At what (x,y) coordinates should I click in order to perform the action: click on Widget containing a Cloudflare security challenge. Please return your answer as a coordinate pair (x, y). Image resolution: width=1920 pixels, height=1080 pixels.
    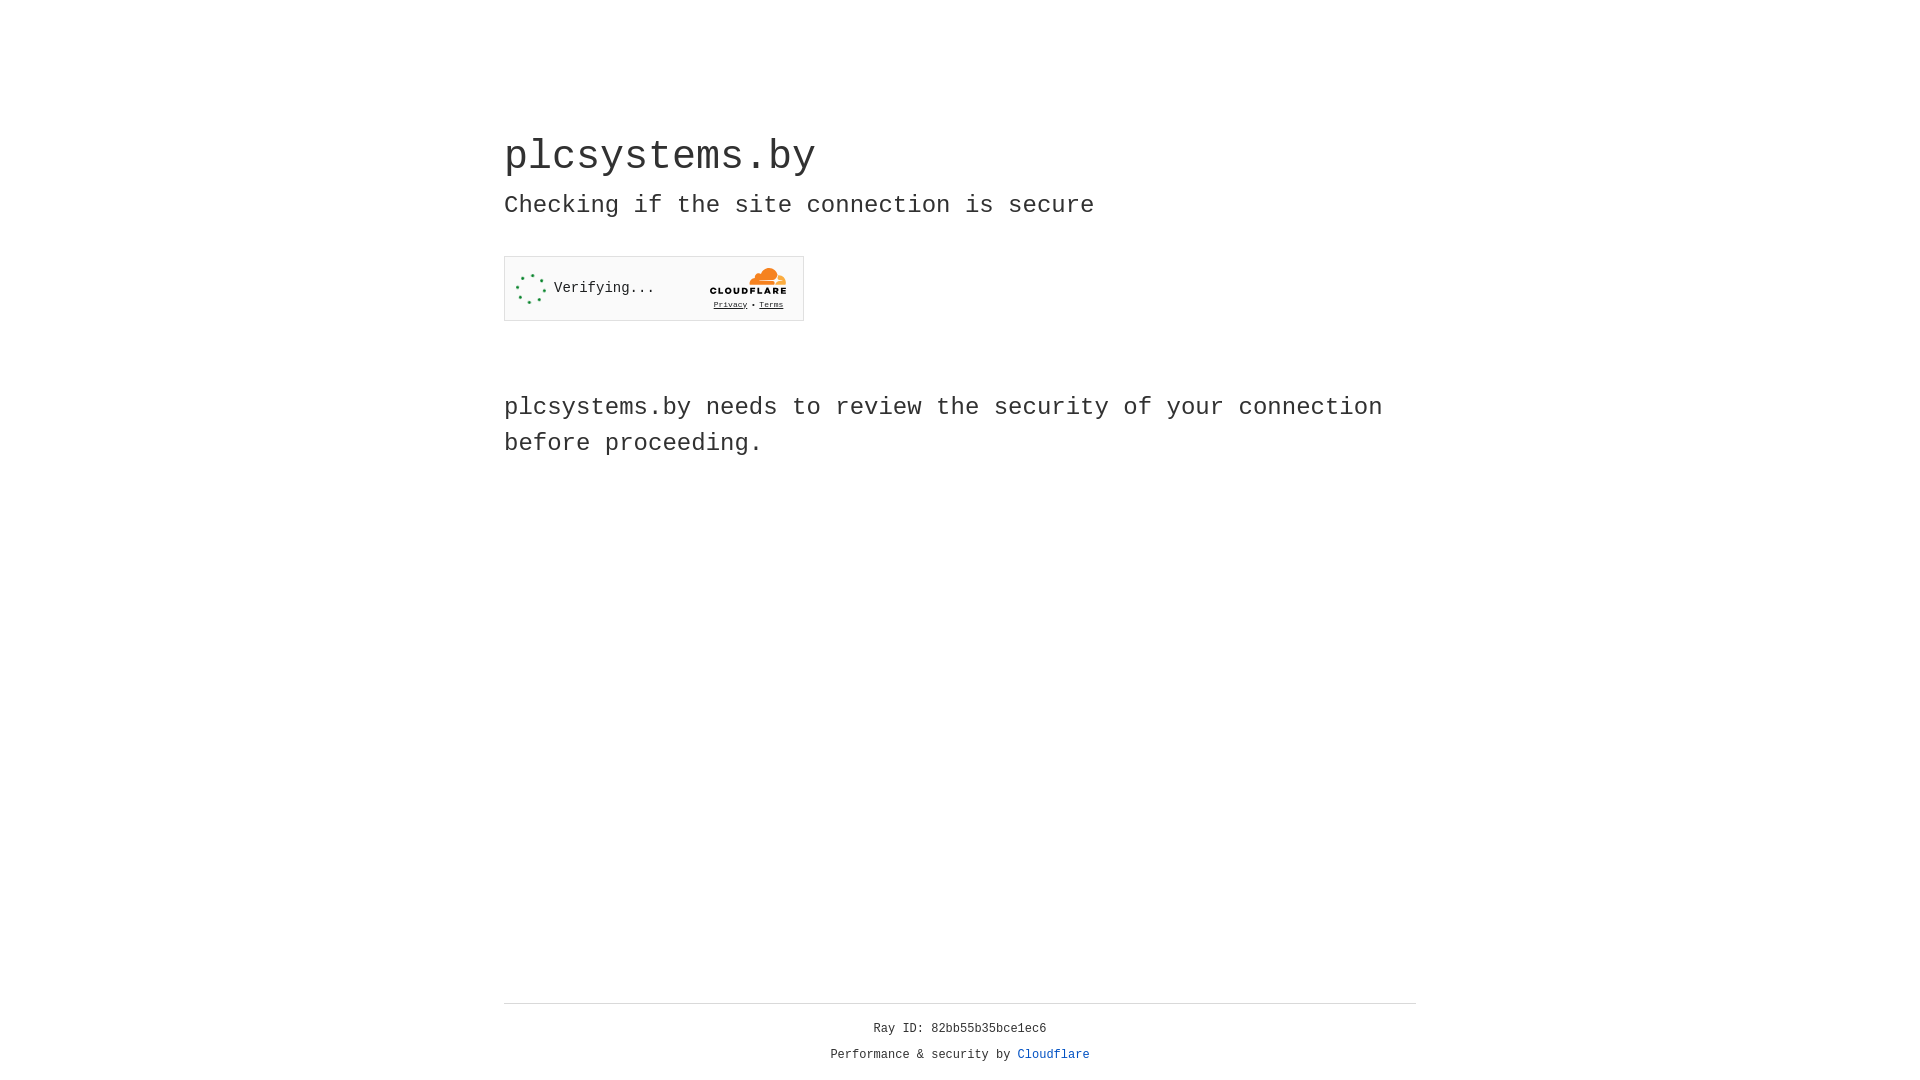
    Looking at the image, I should click on (654, 288).